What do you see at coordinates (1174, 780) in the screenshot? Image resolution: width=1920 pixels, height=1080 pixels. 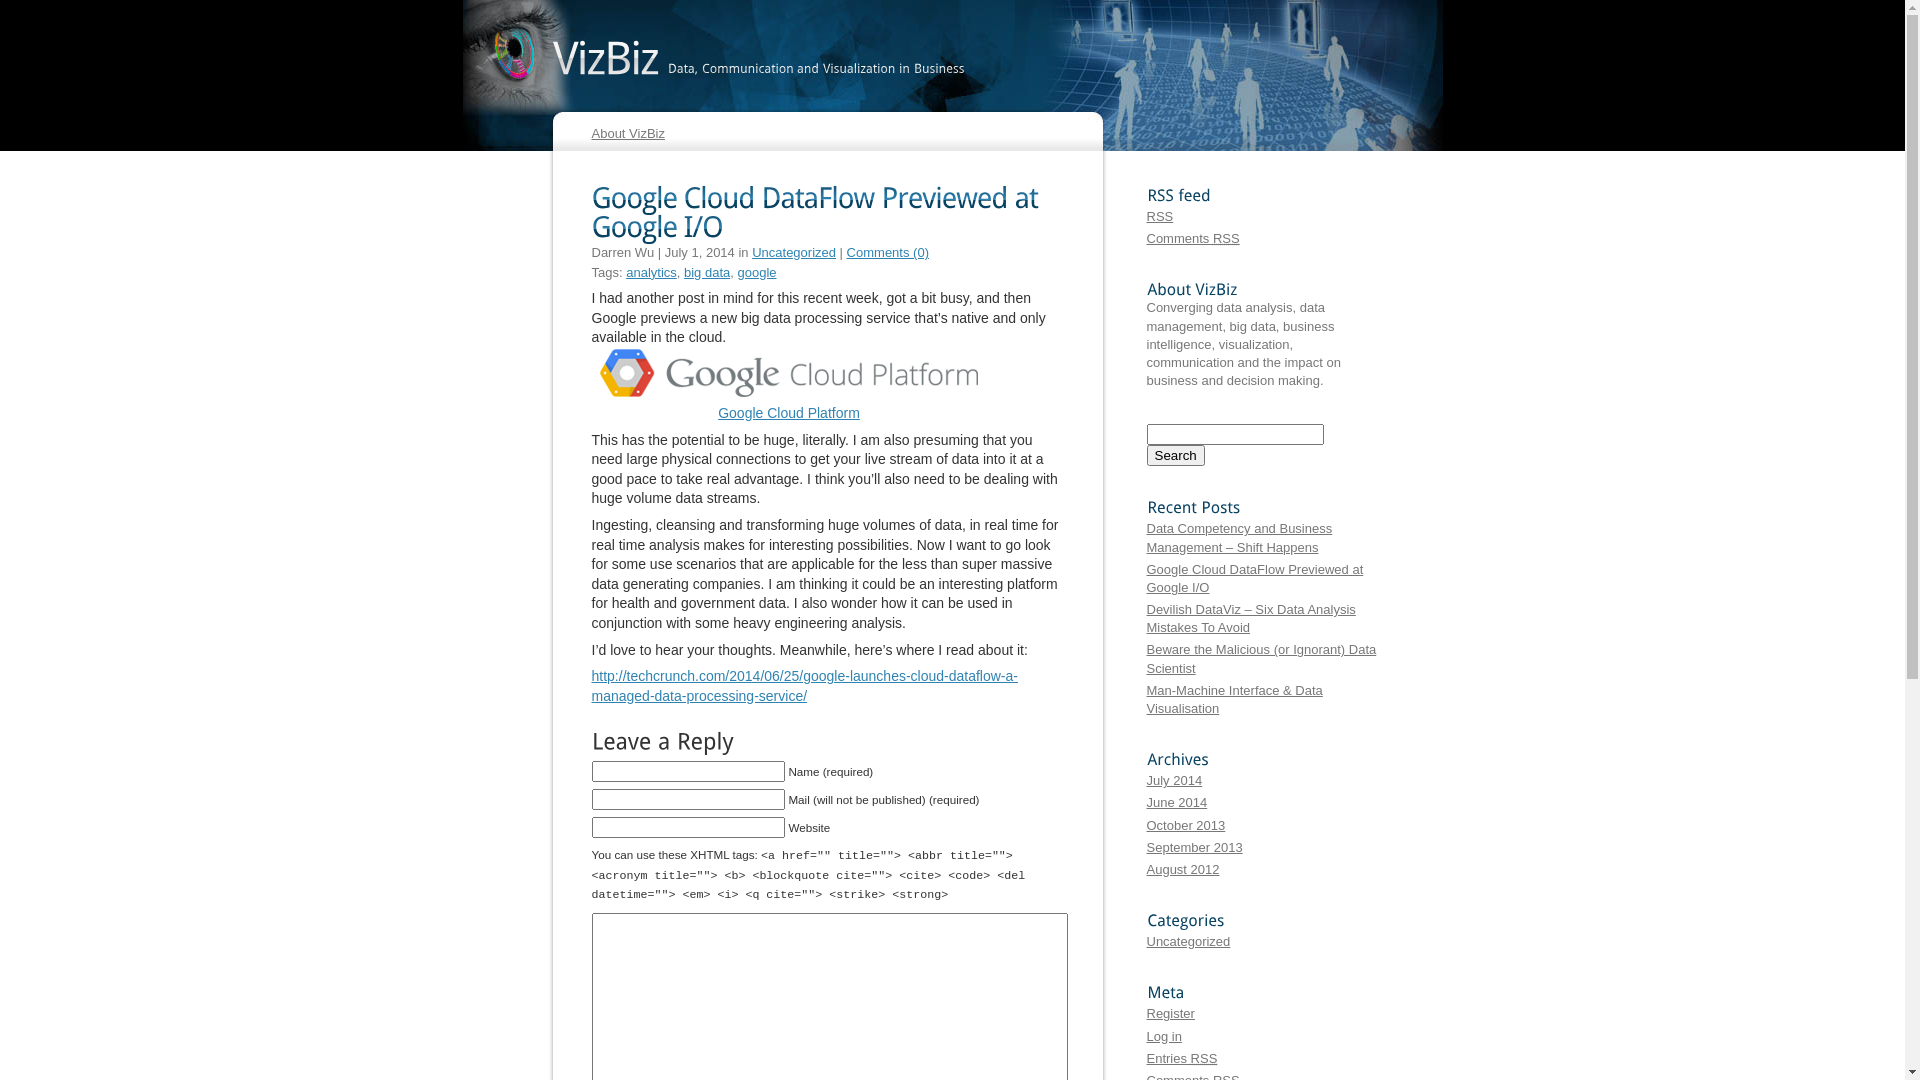 I see `July 2014` at bounding box center [1174, 780].